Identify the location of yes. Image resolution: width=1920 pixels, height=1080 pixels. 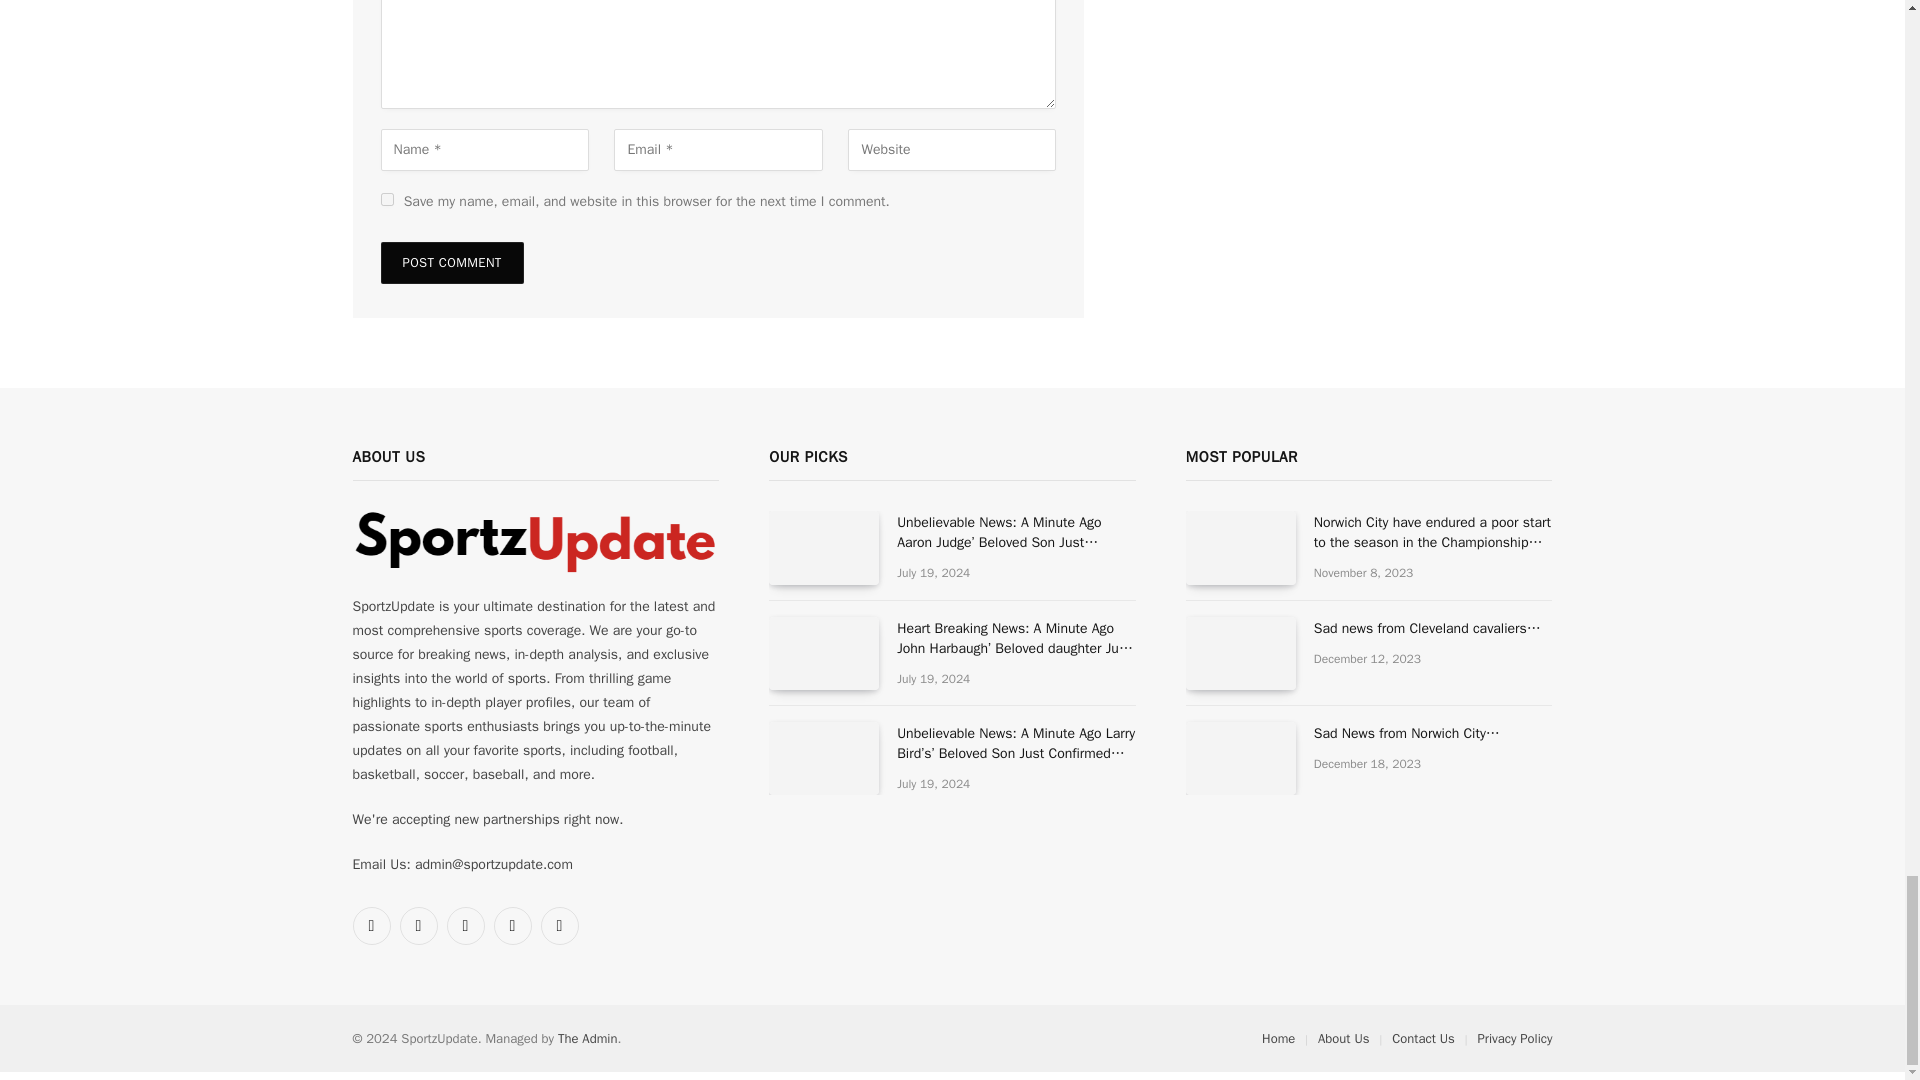
(386, 200).